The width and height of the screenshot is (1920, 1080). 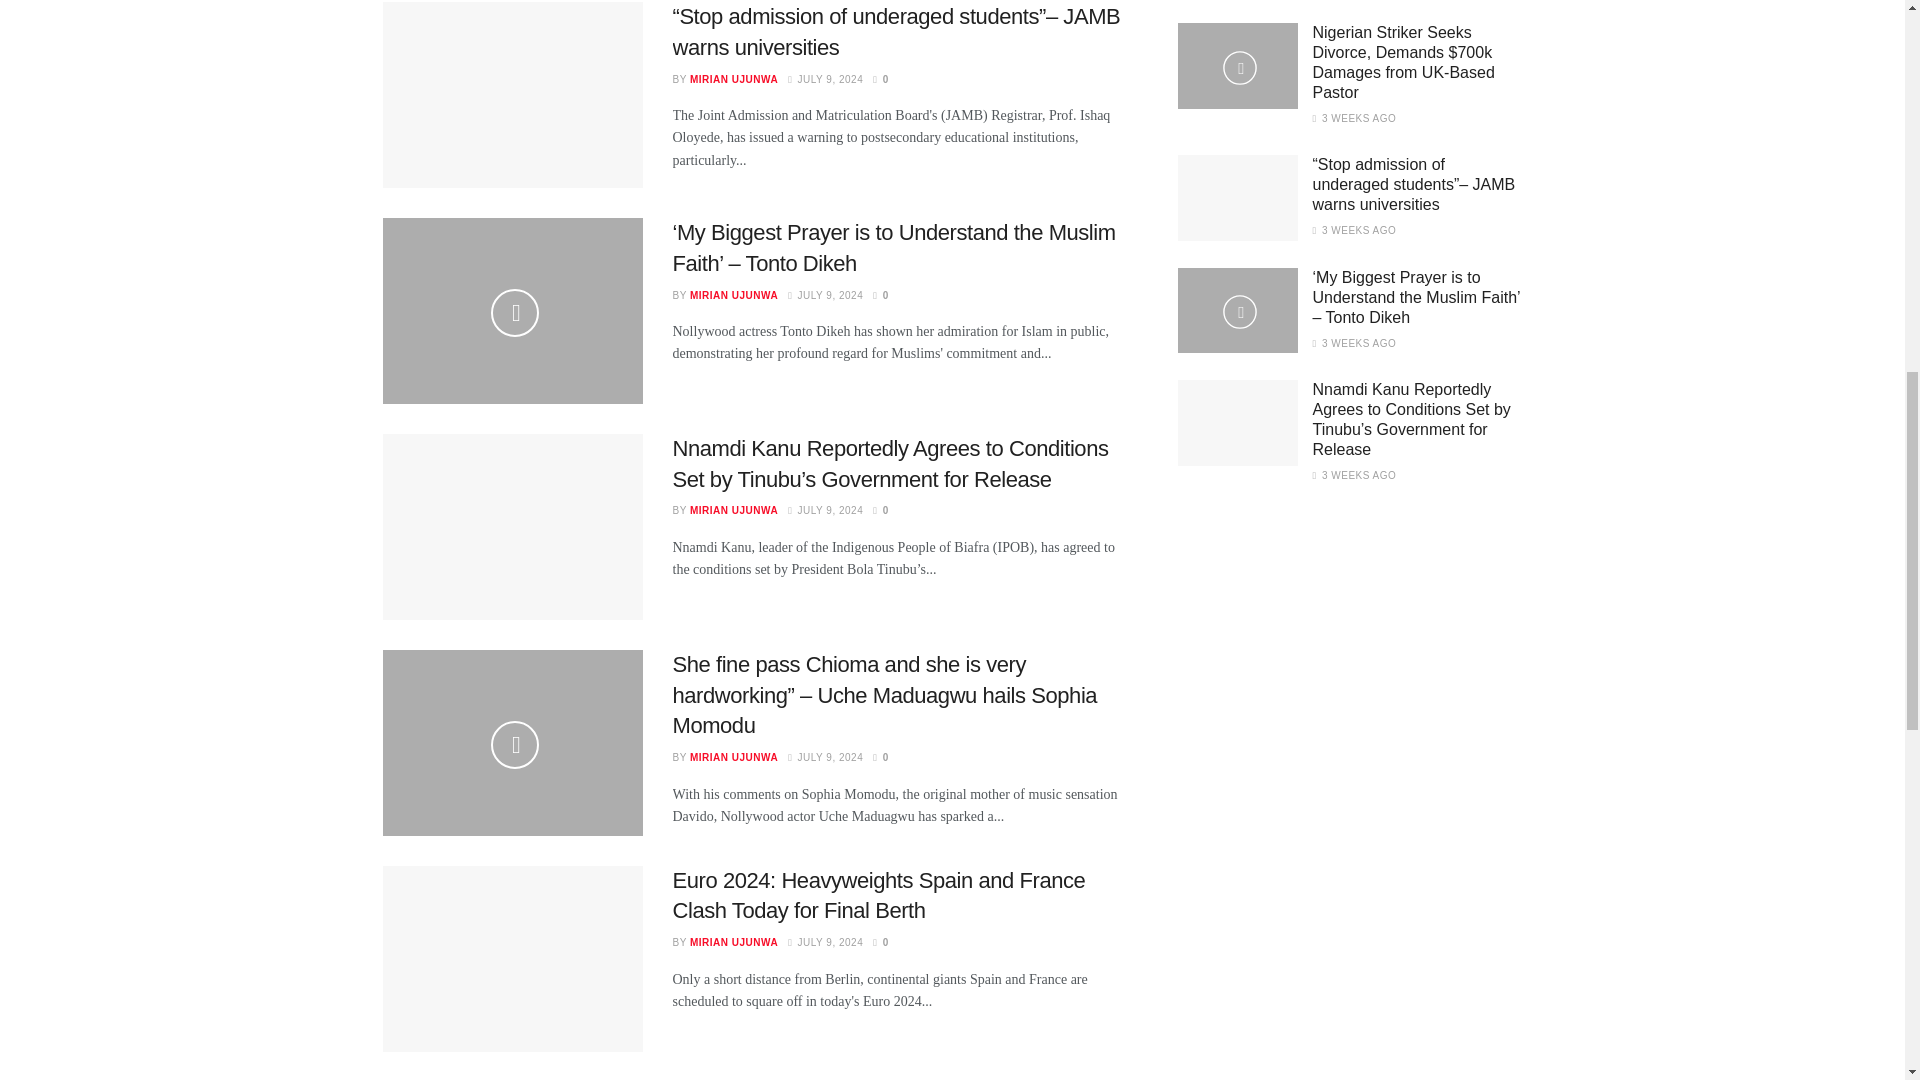 I want to click on 0, so click(x=880, y=296).